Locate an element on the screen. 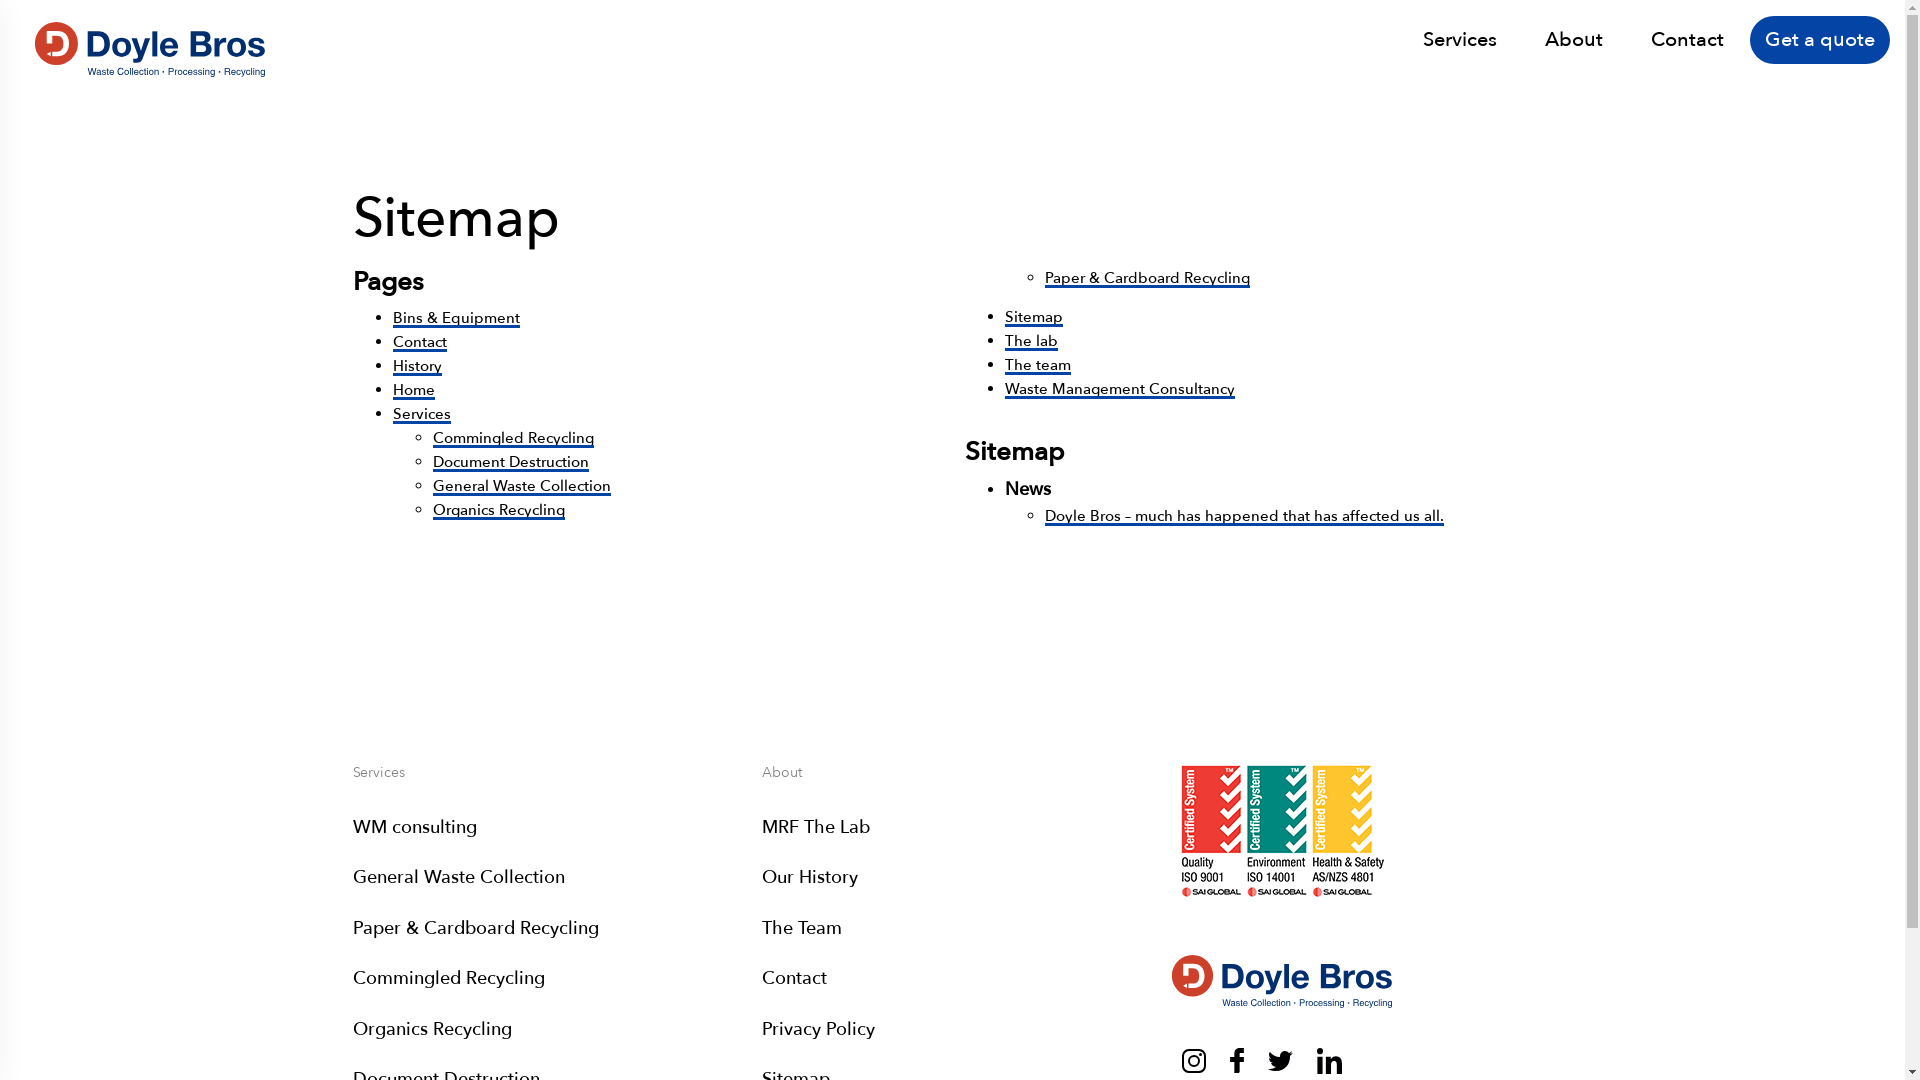 The image size is (1920, 1080). News is located at coordinates (1028, 490).